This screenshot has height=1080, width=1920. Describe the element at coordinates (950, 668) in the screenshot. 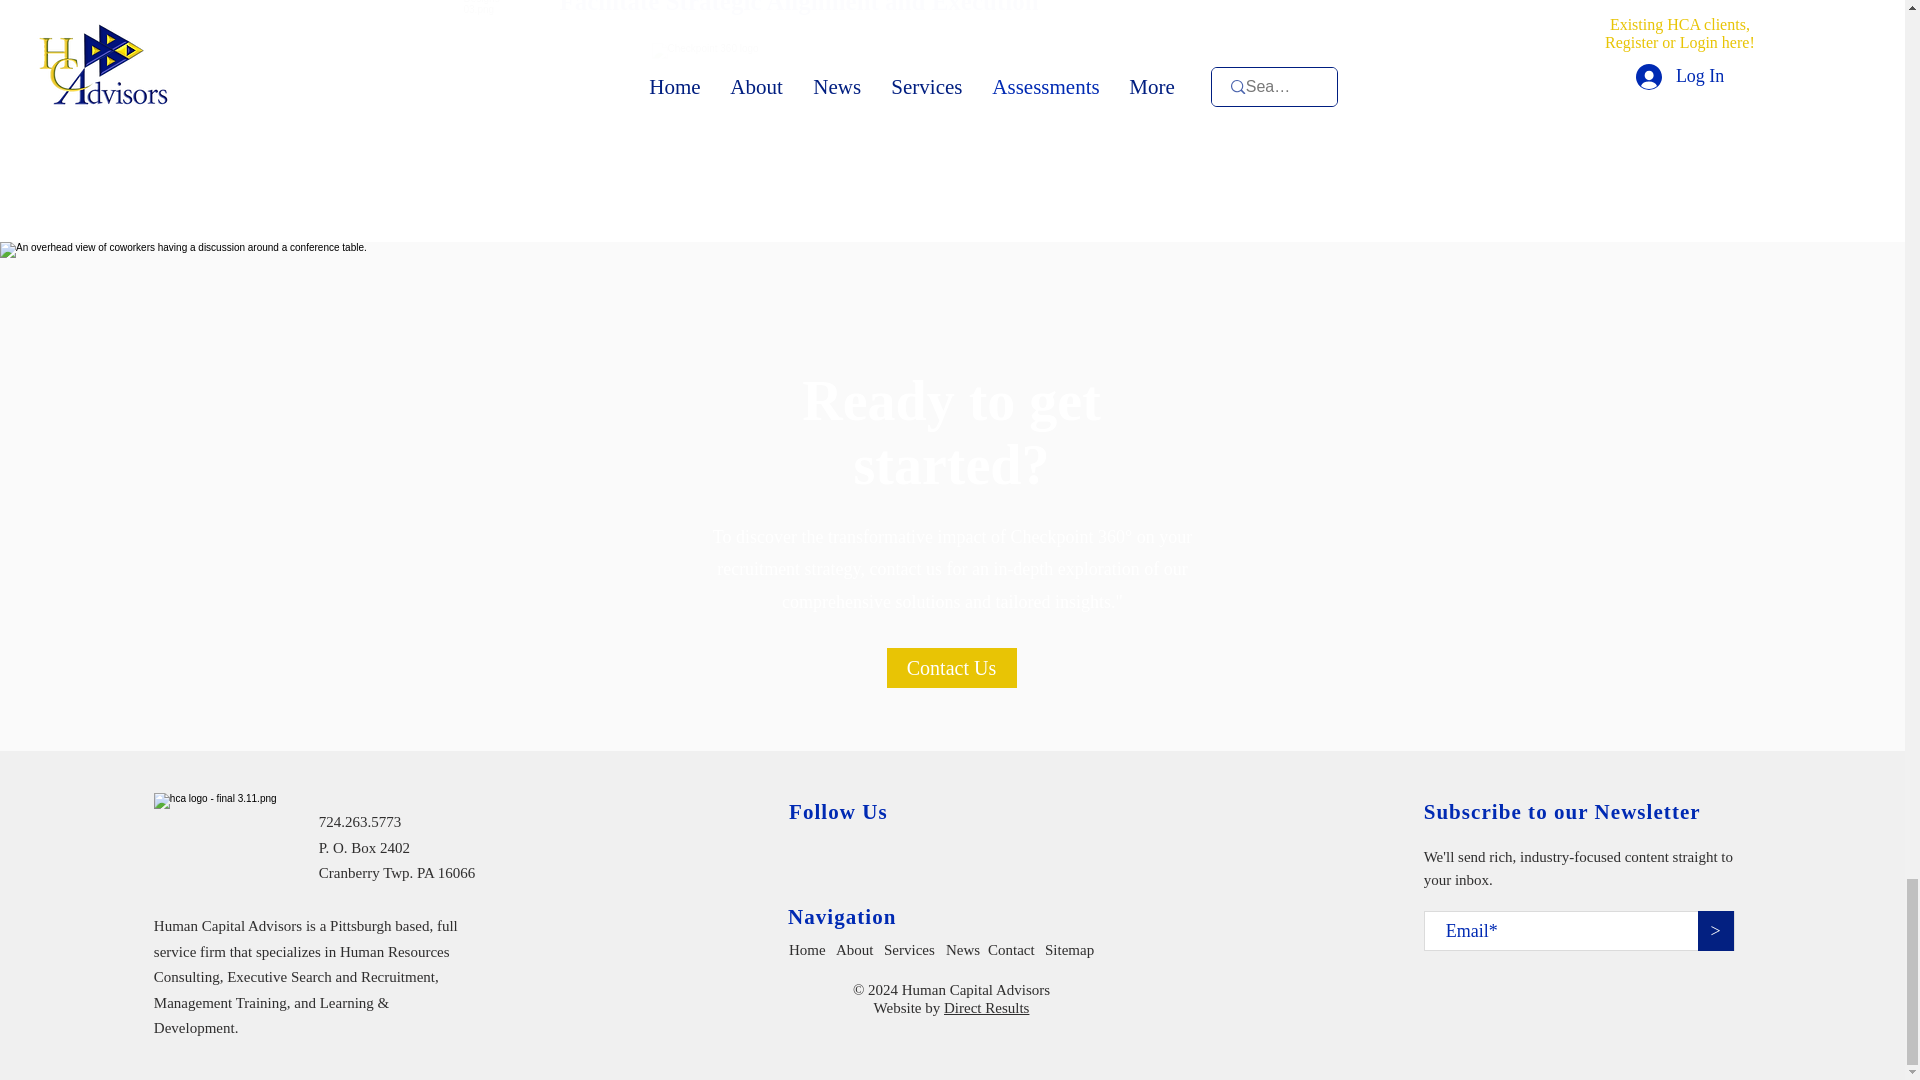

I see `Contact Us` at that location.